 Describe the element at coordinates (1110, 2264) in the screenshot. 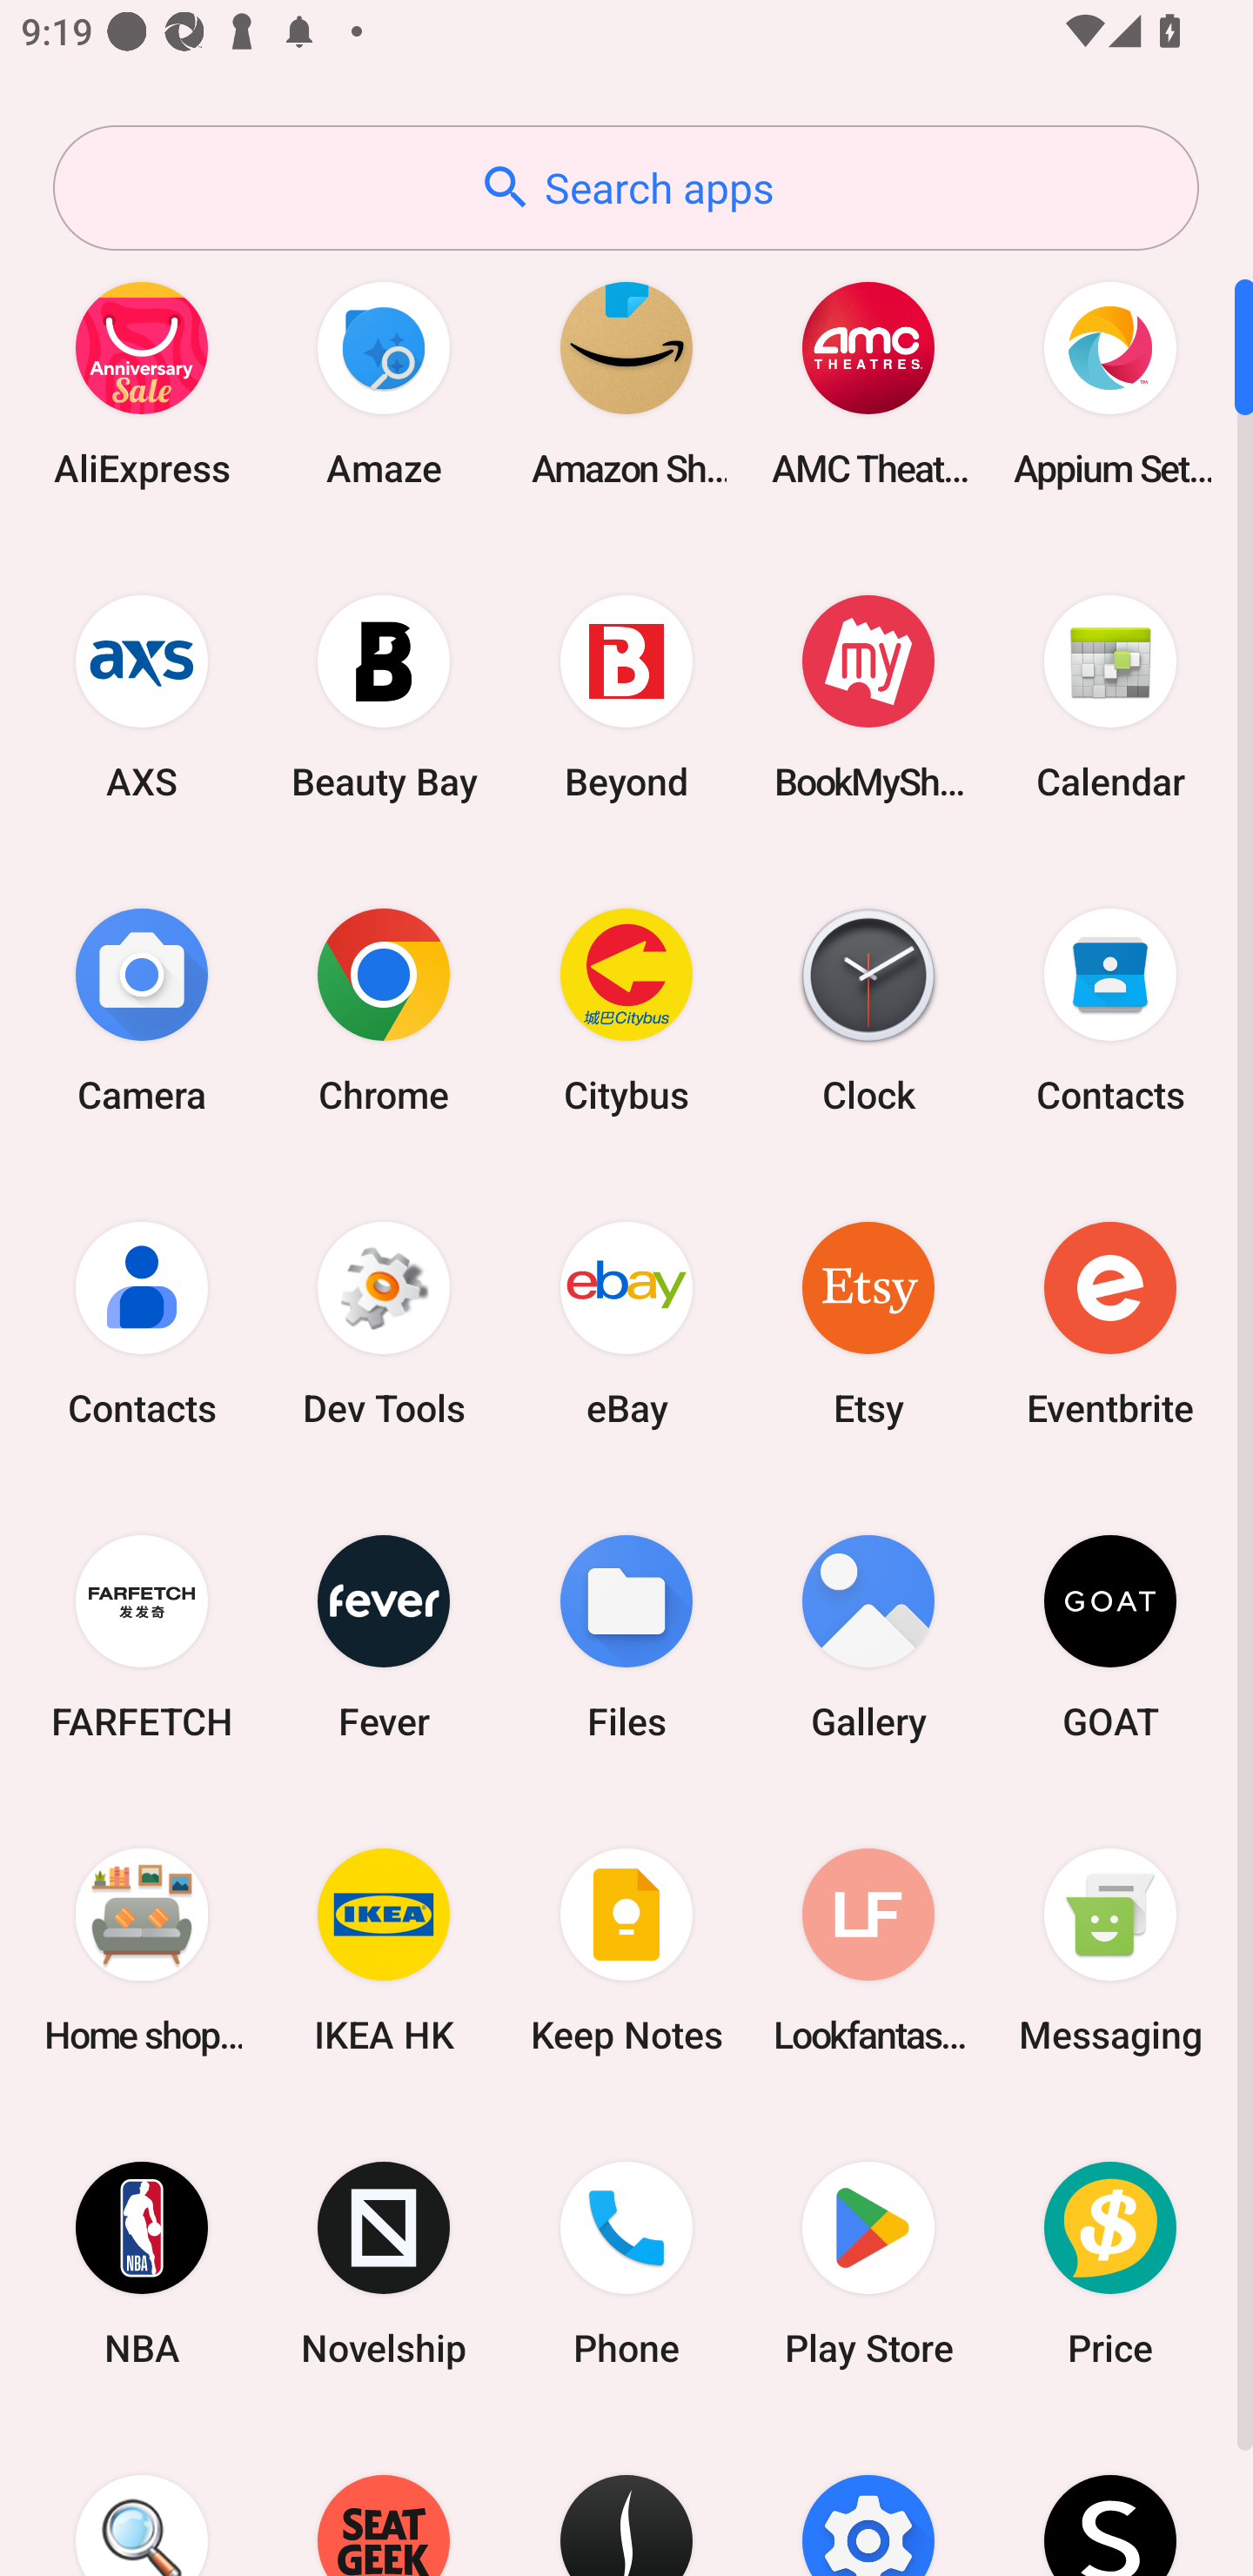

I see `Price` at that location.